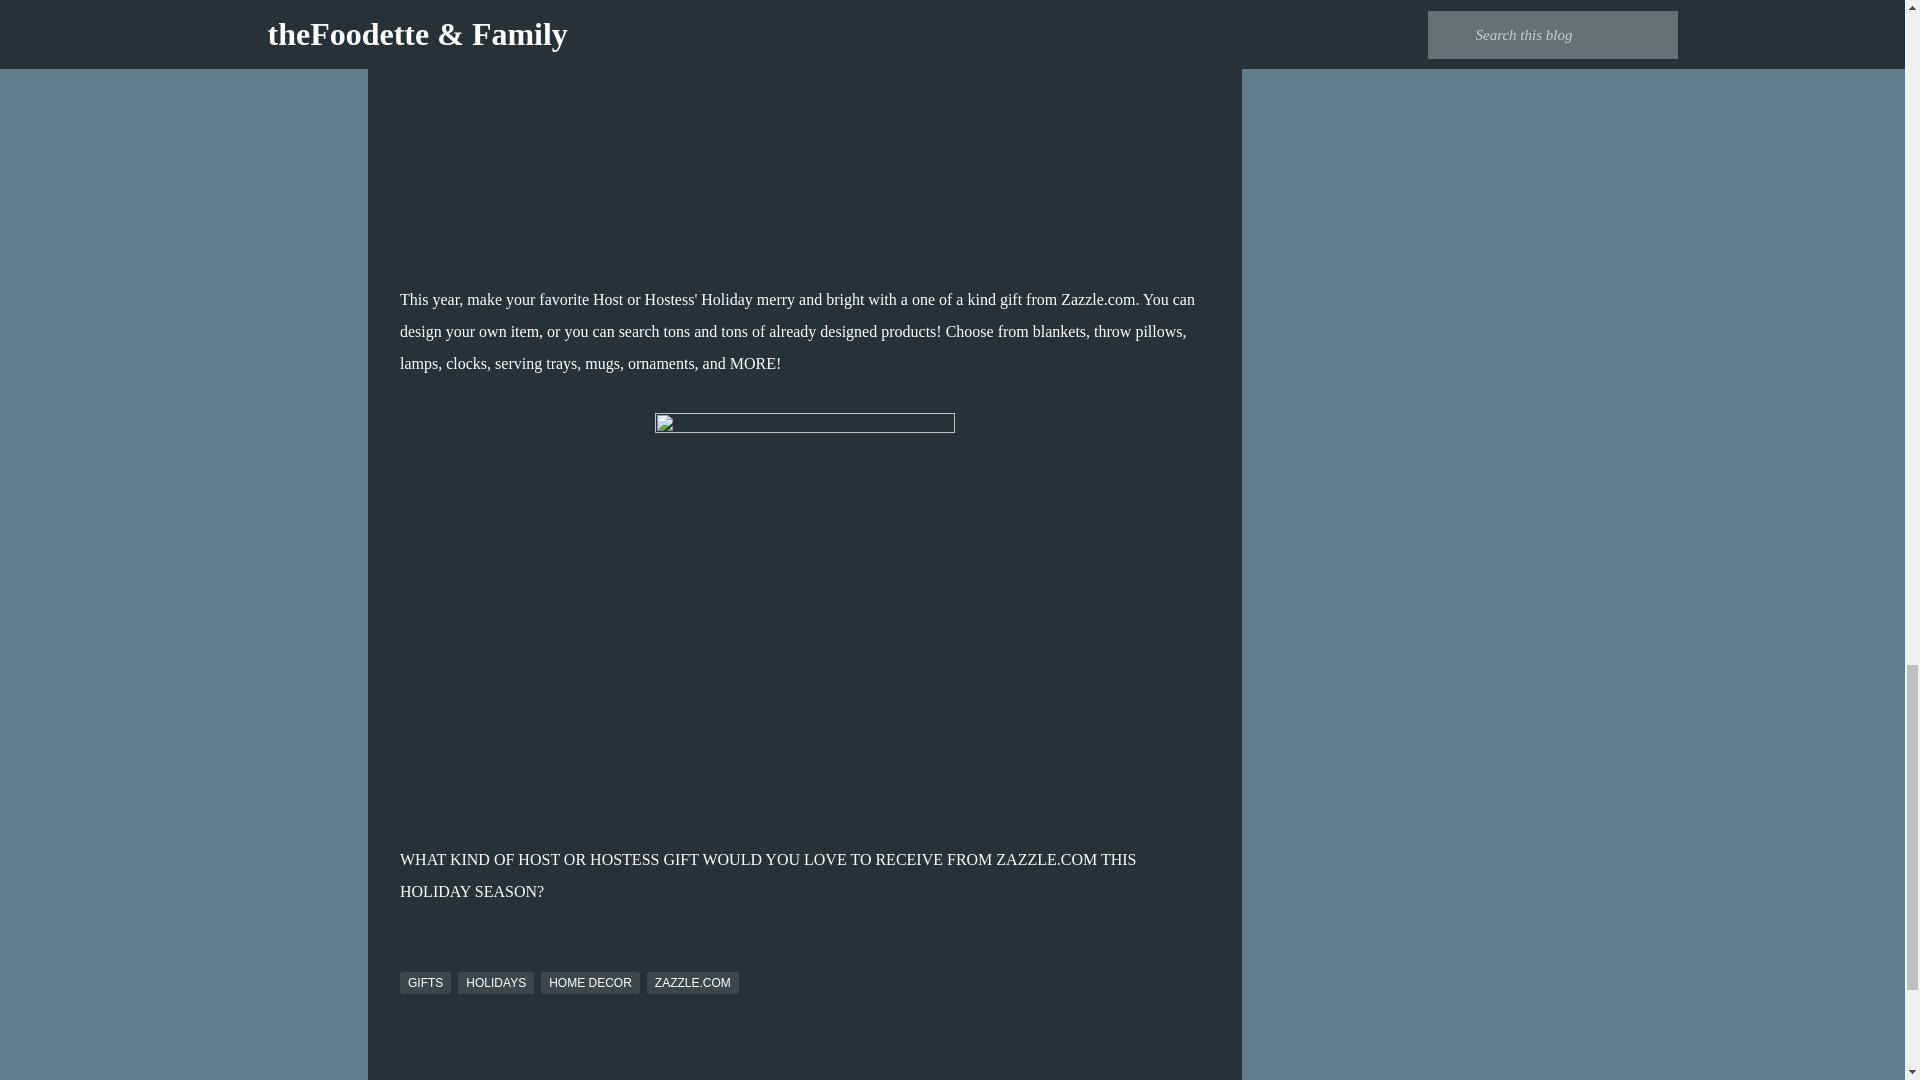 The height and width of the screenshot is (1080, 1920). What do you see at coordinates (412, 959) in the screenshot?
I see `Email Post` at bounding box center [412, 959].